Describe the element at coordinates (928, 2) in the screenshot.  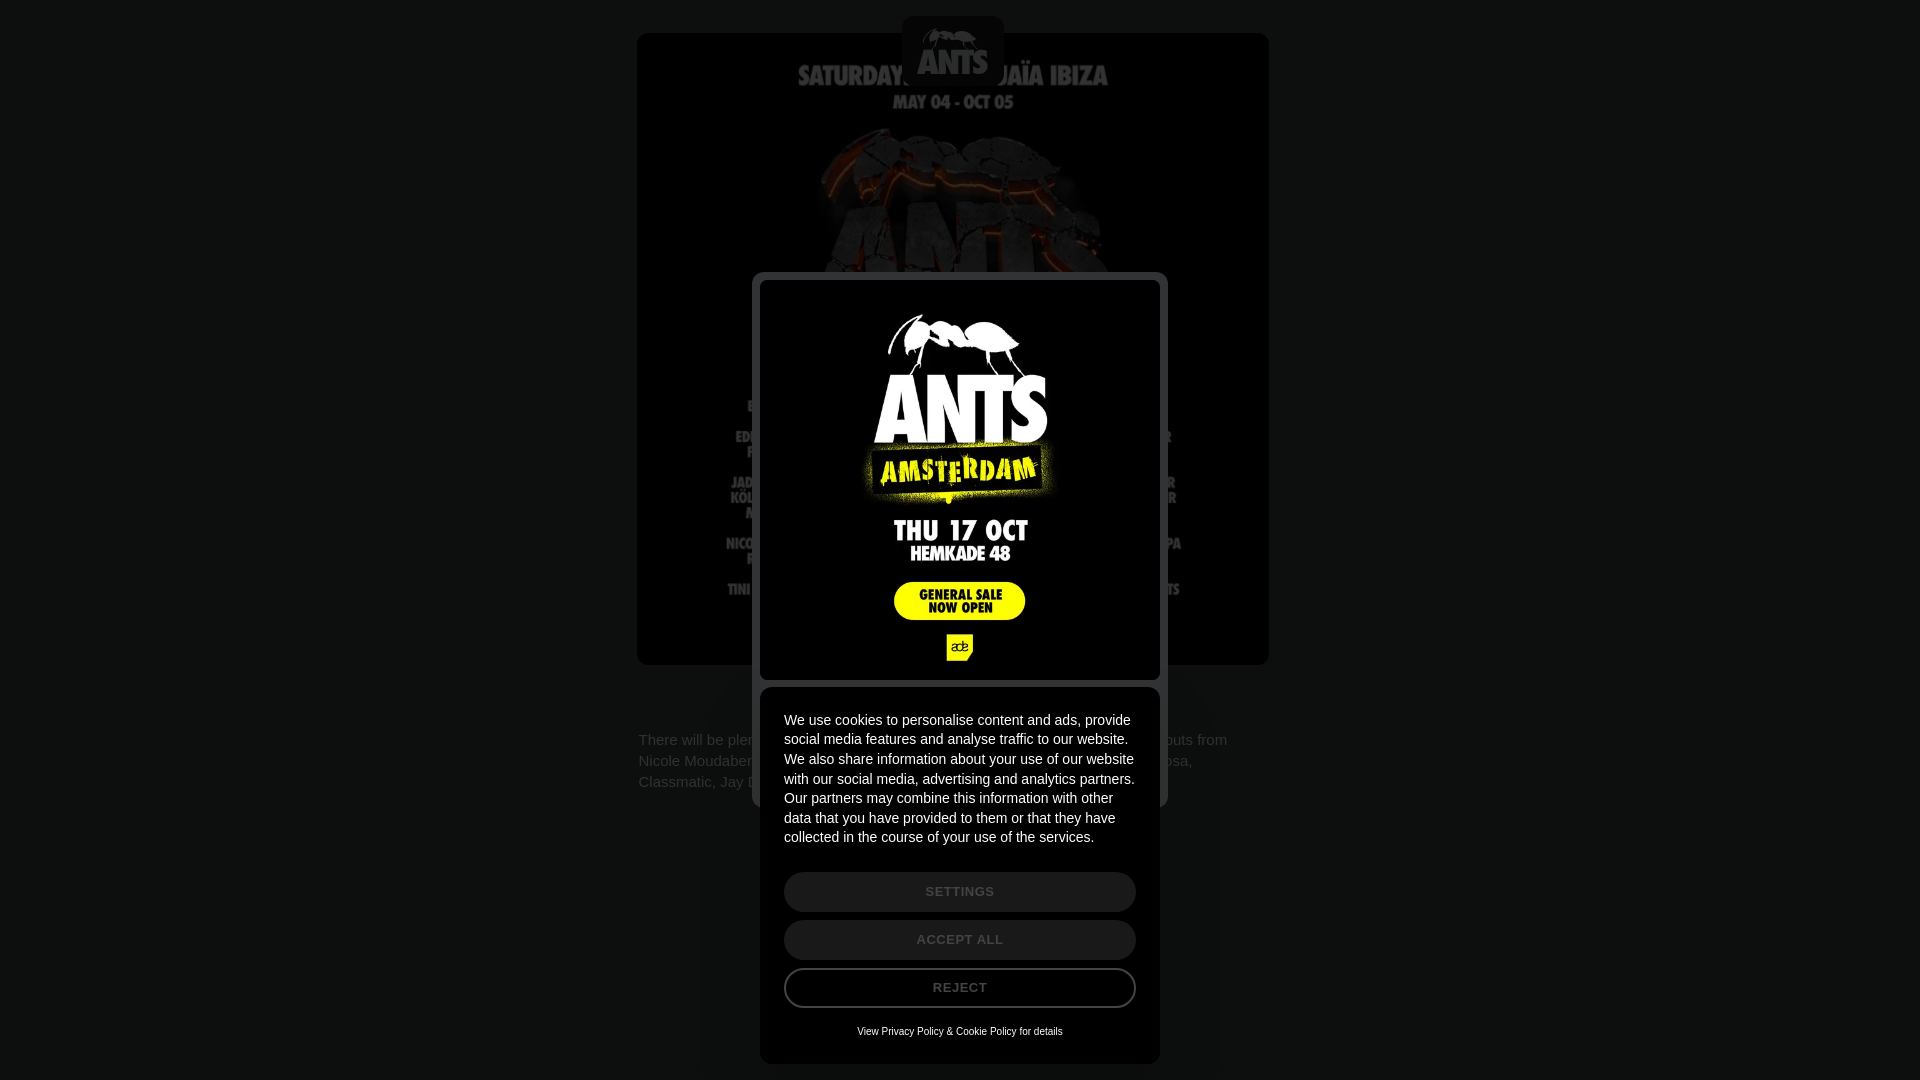
I see `EN` at that location.